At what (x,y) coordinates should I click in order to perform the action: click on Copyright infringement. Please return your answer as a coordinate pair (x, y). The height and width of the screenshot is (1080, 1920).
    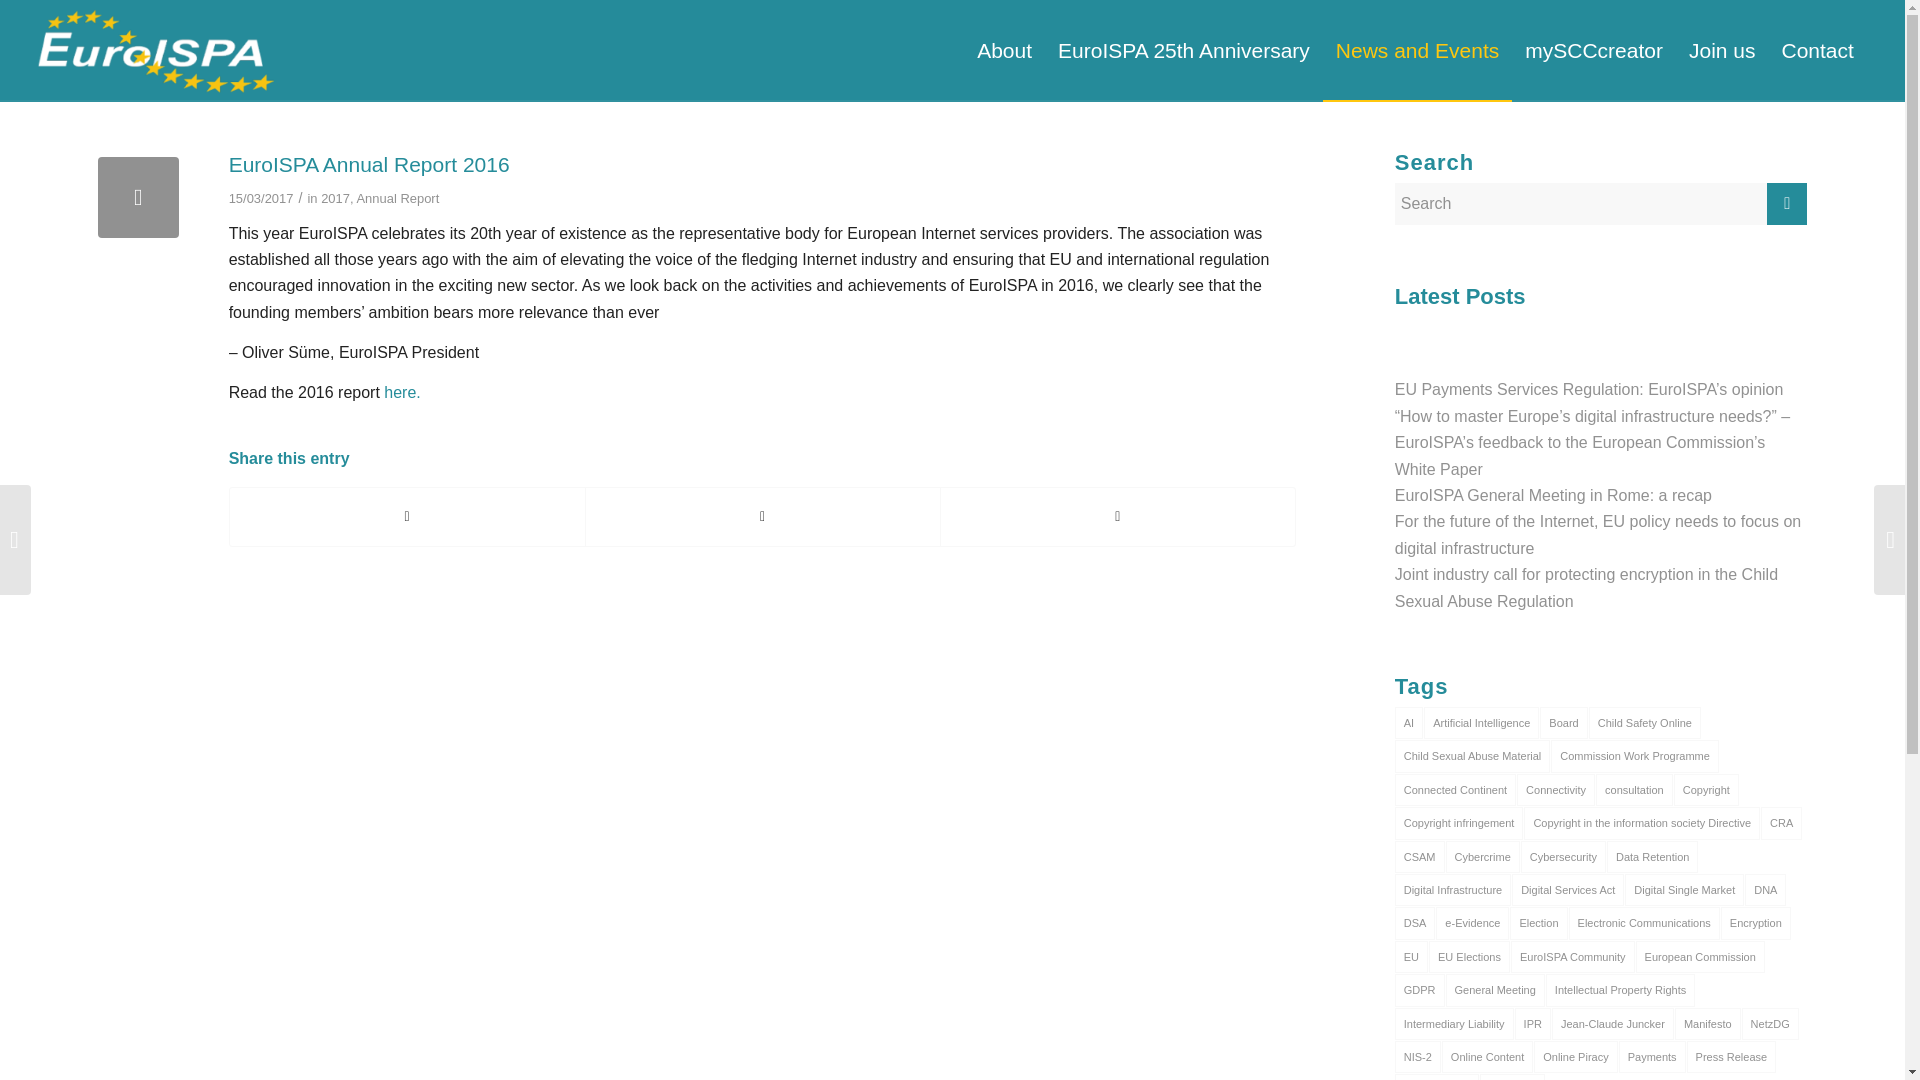
    Looking at the image, I should click on (1460, 822).